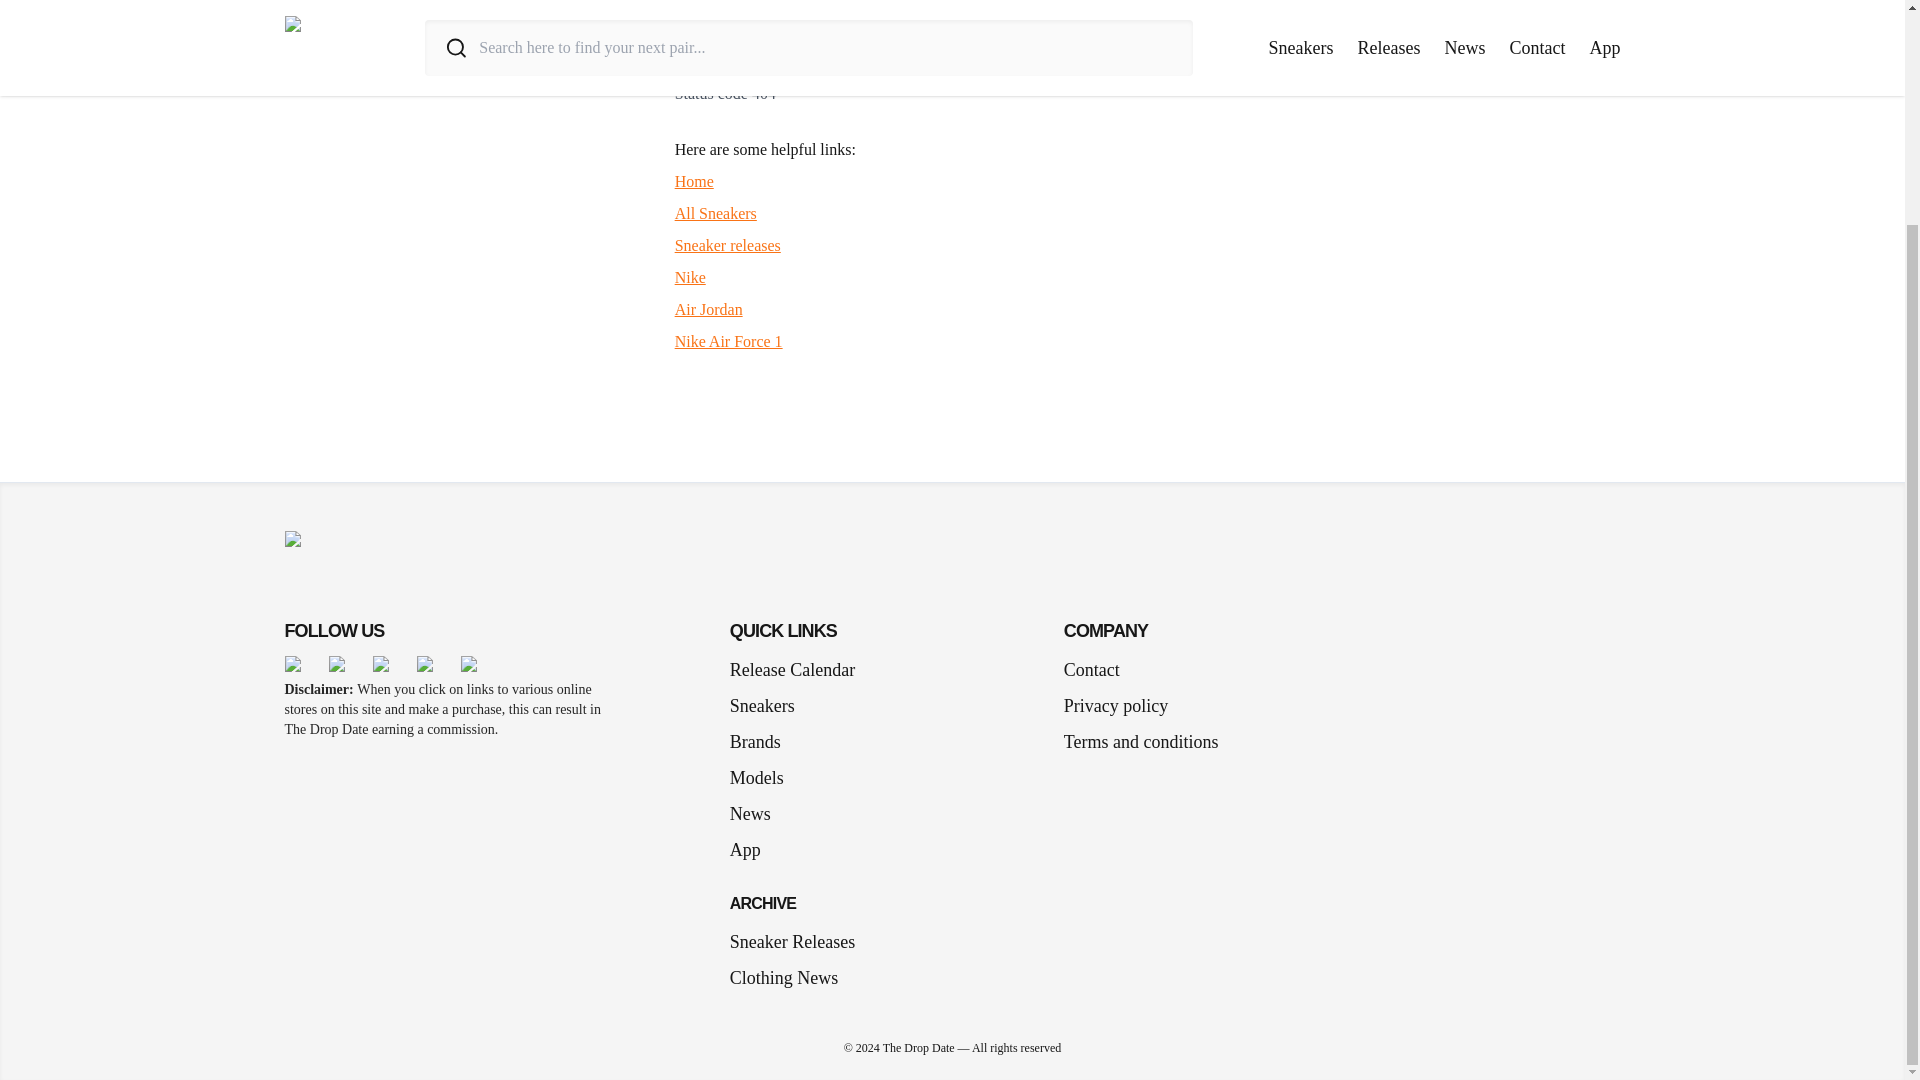 Image resolution: width=1920 pixels, height=1080 pixels. What do you see at coordinates (1091, 669) in the screenshot?
I see `Contact` at bounding box center [1091, 669].